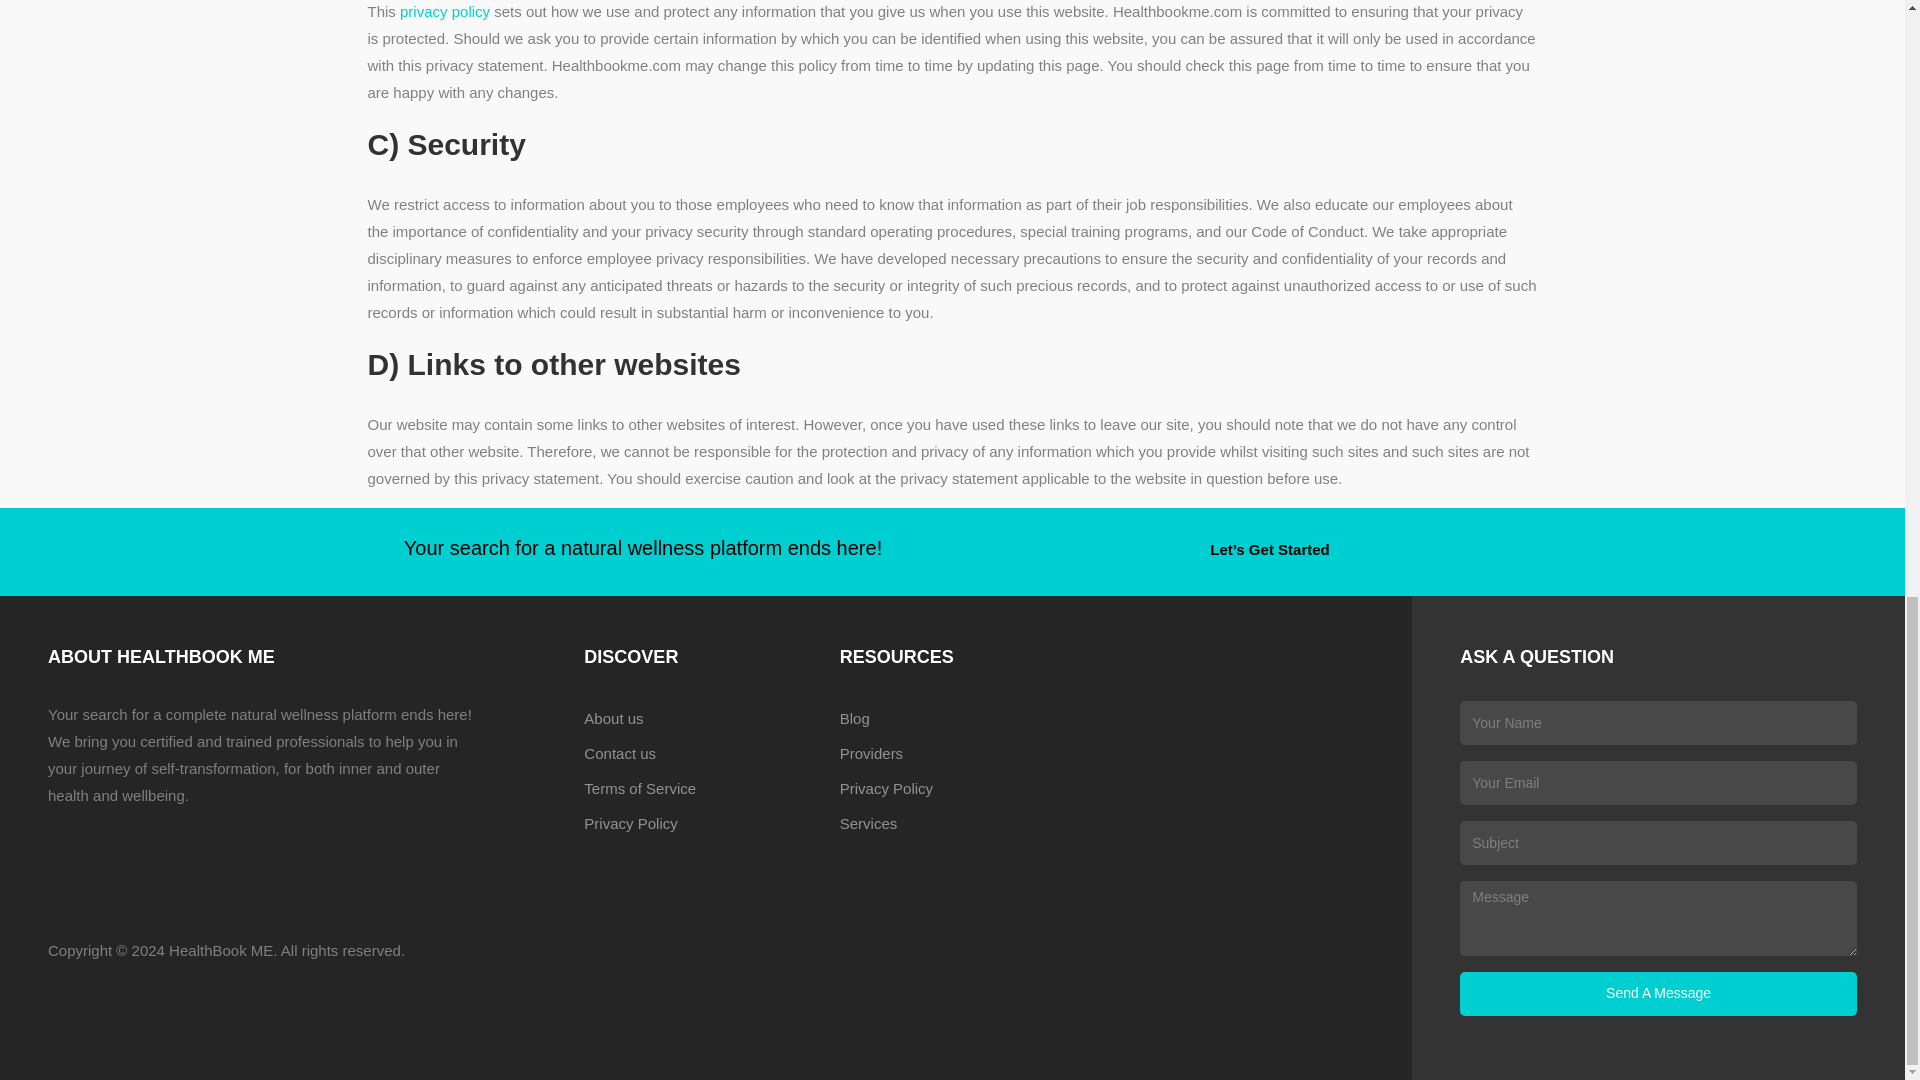 The width and height of the screenshot is (1920, 1080). Describe the element at coordinates (444, 12) in the screenshot. I see `privacy policy` at that location.